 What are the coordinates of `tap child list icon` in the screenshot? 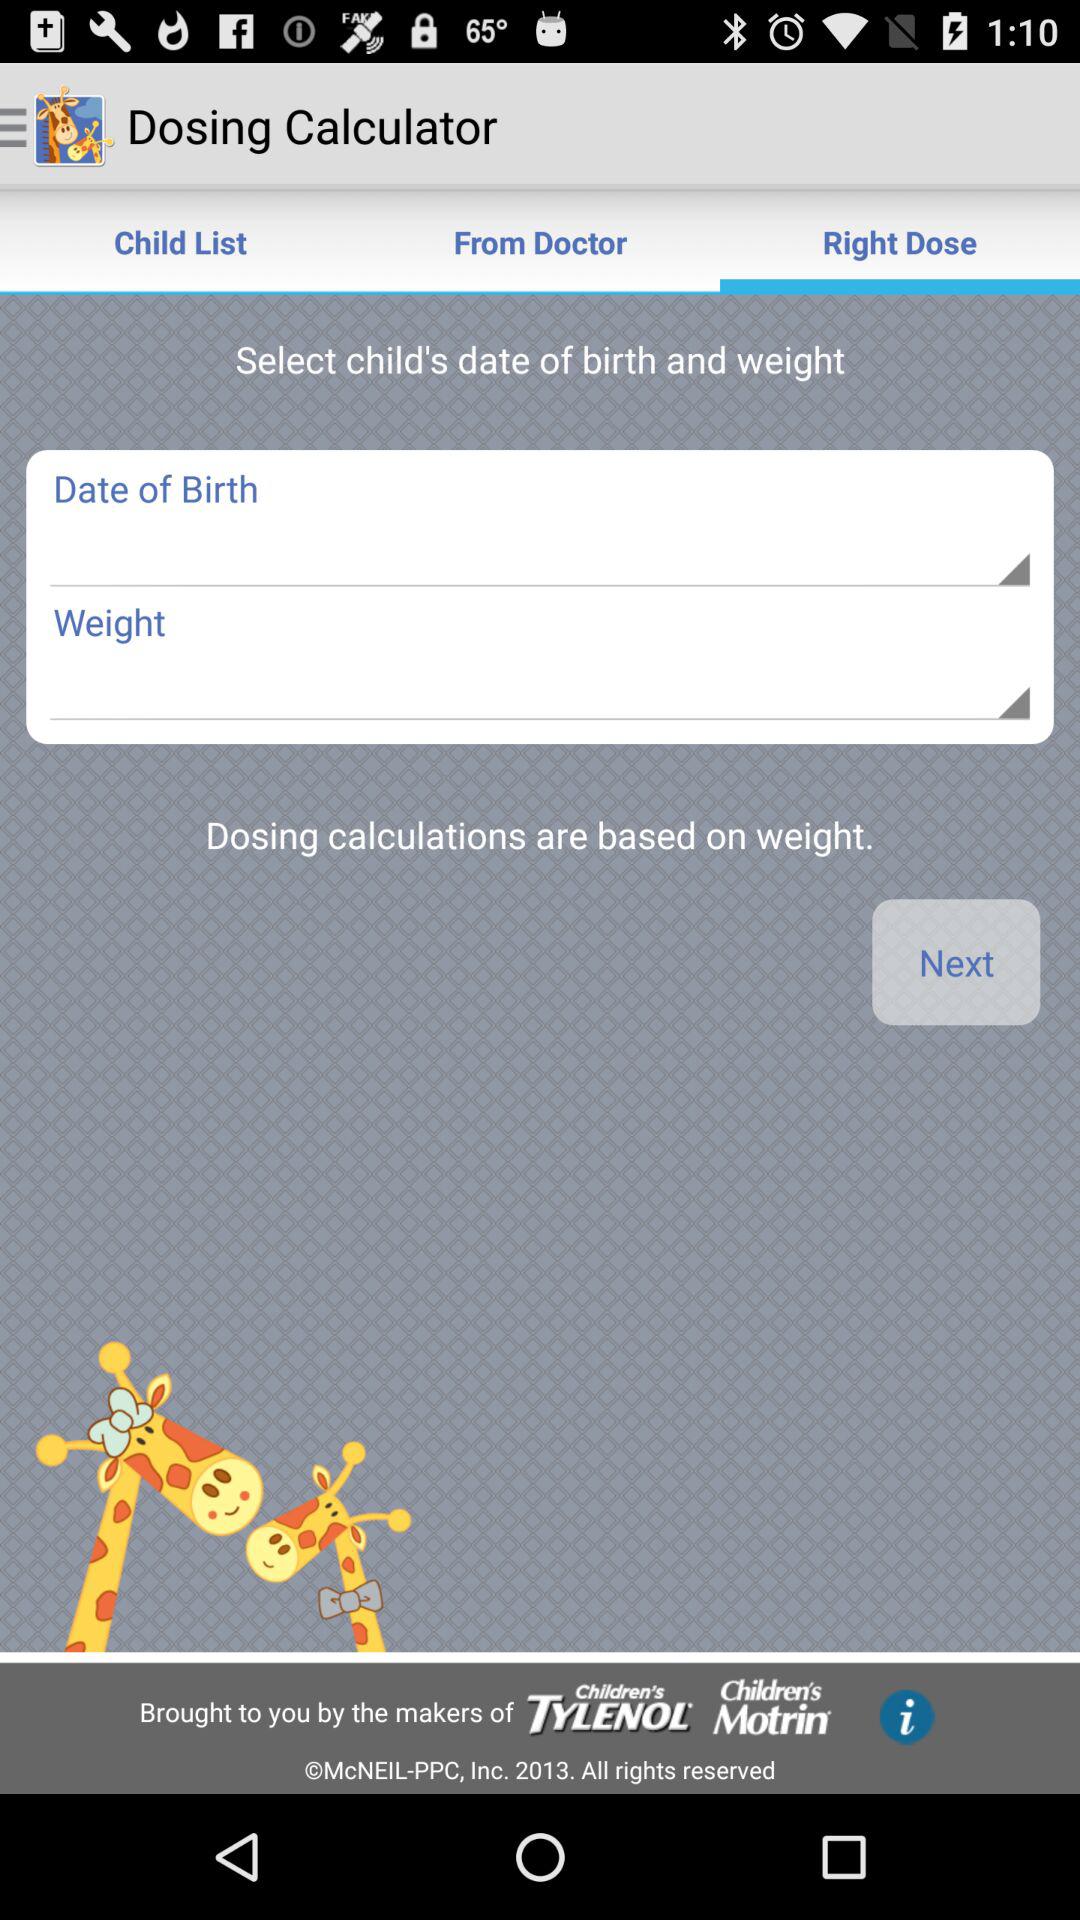 It's located at (180, 242).